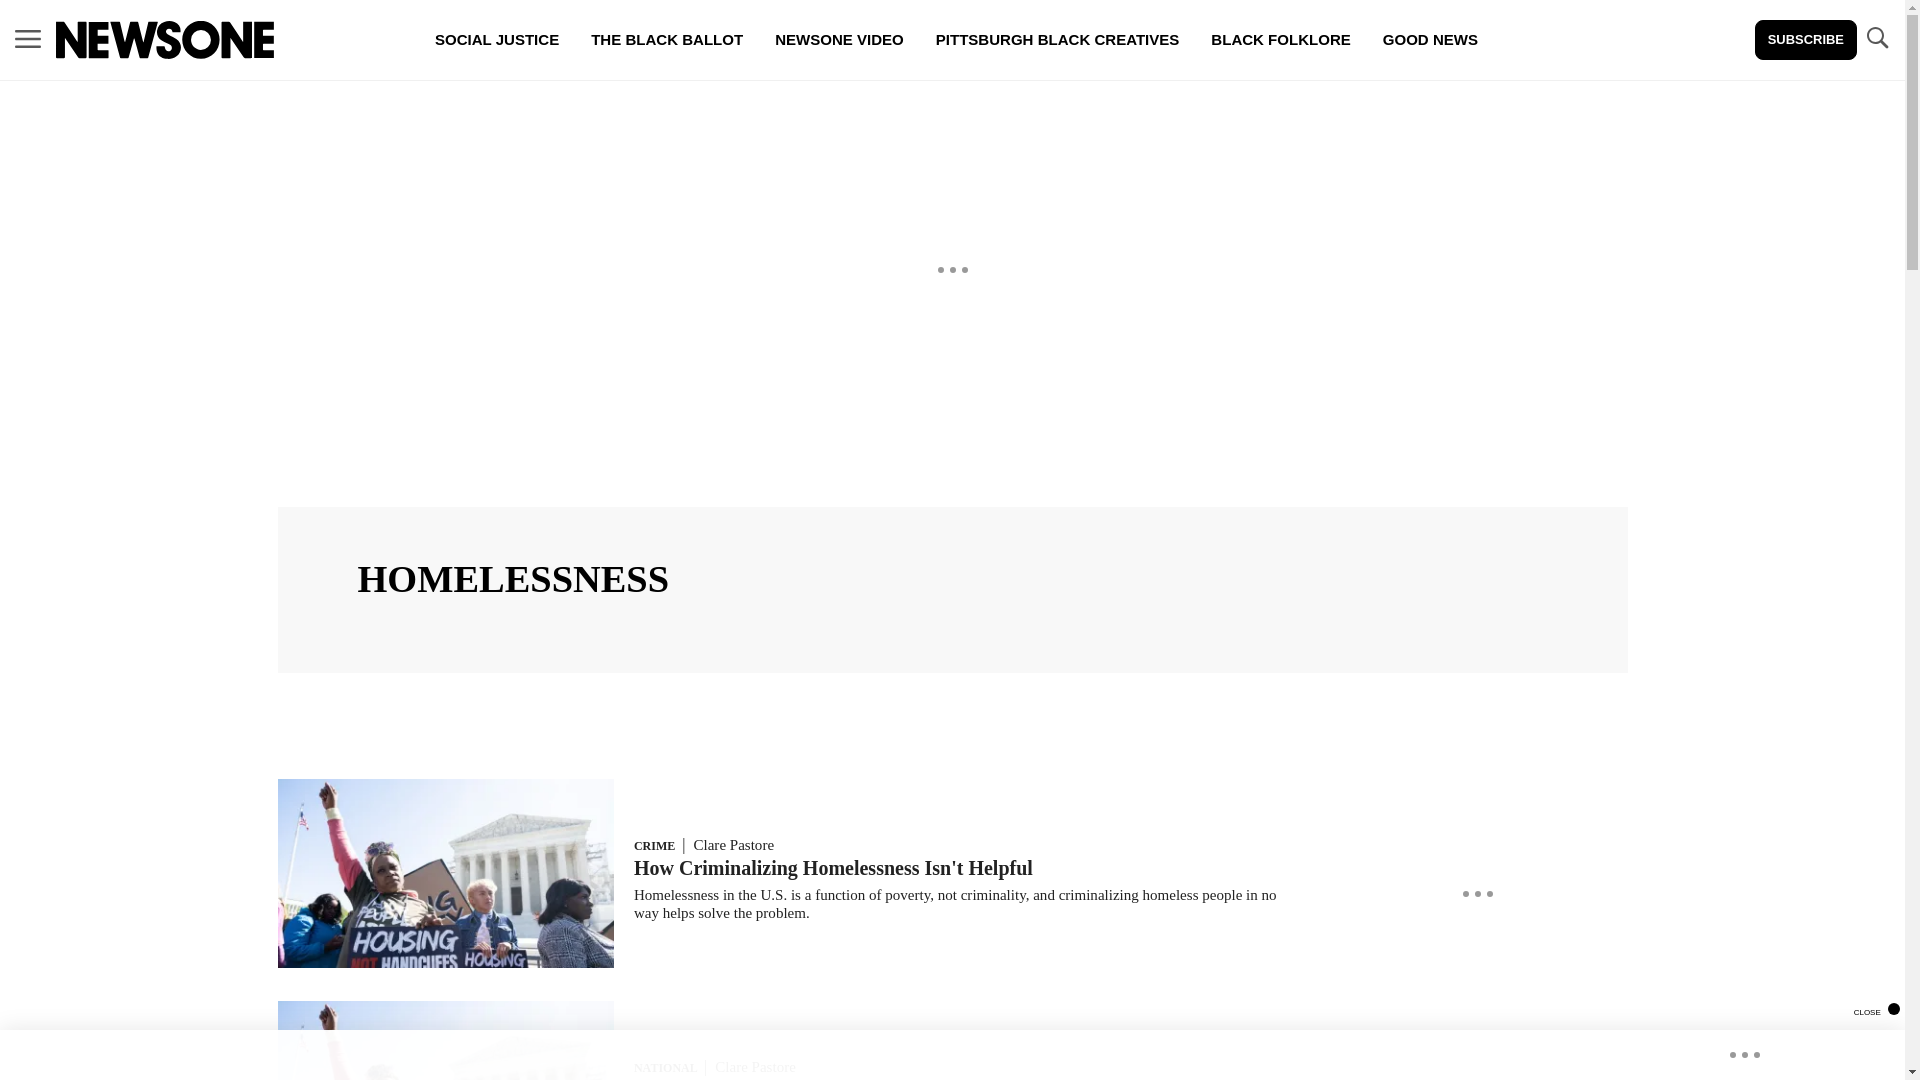  I want to click on How Criminalizing Homelessness Isn't Helpful, so click(832, 868).